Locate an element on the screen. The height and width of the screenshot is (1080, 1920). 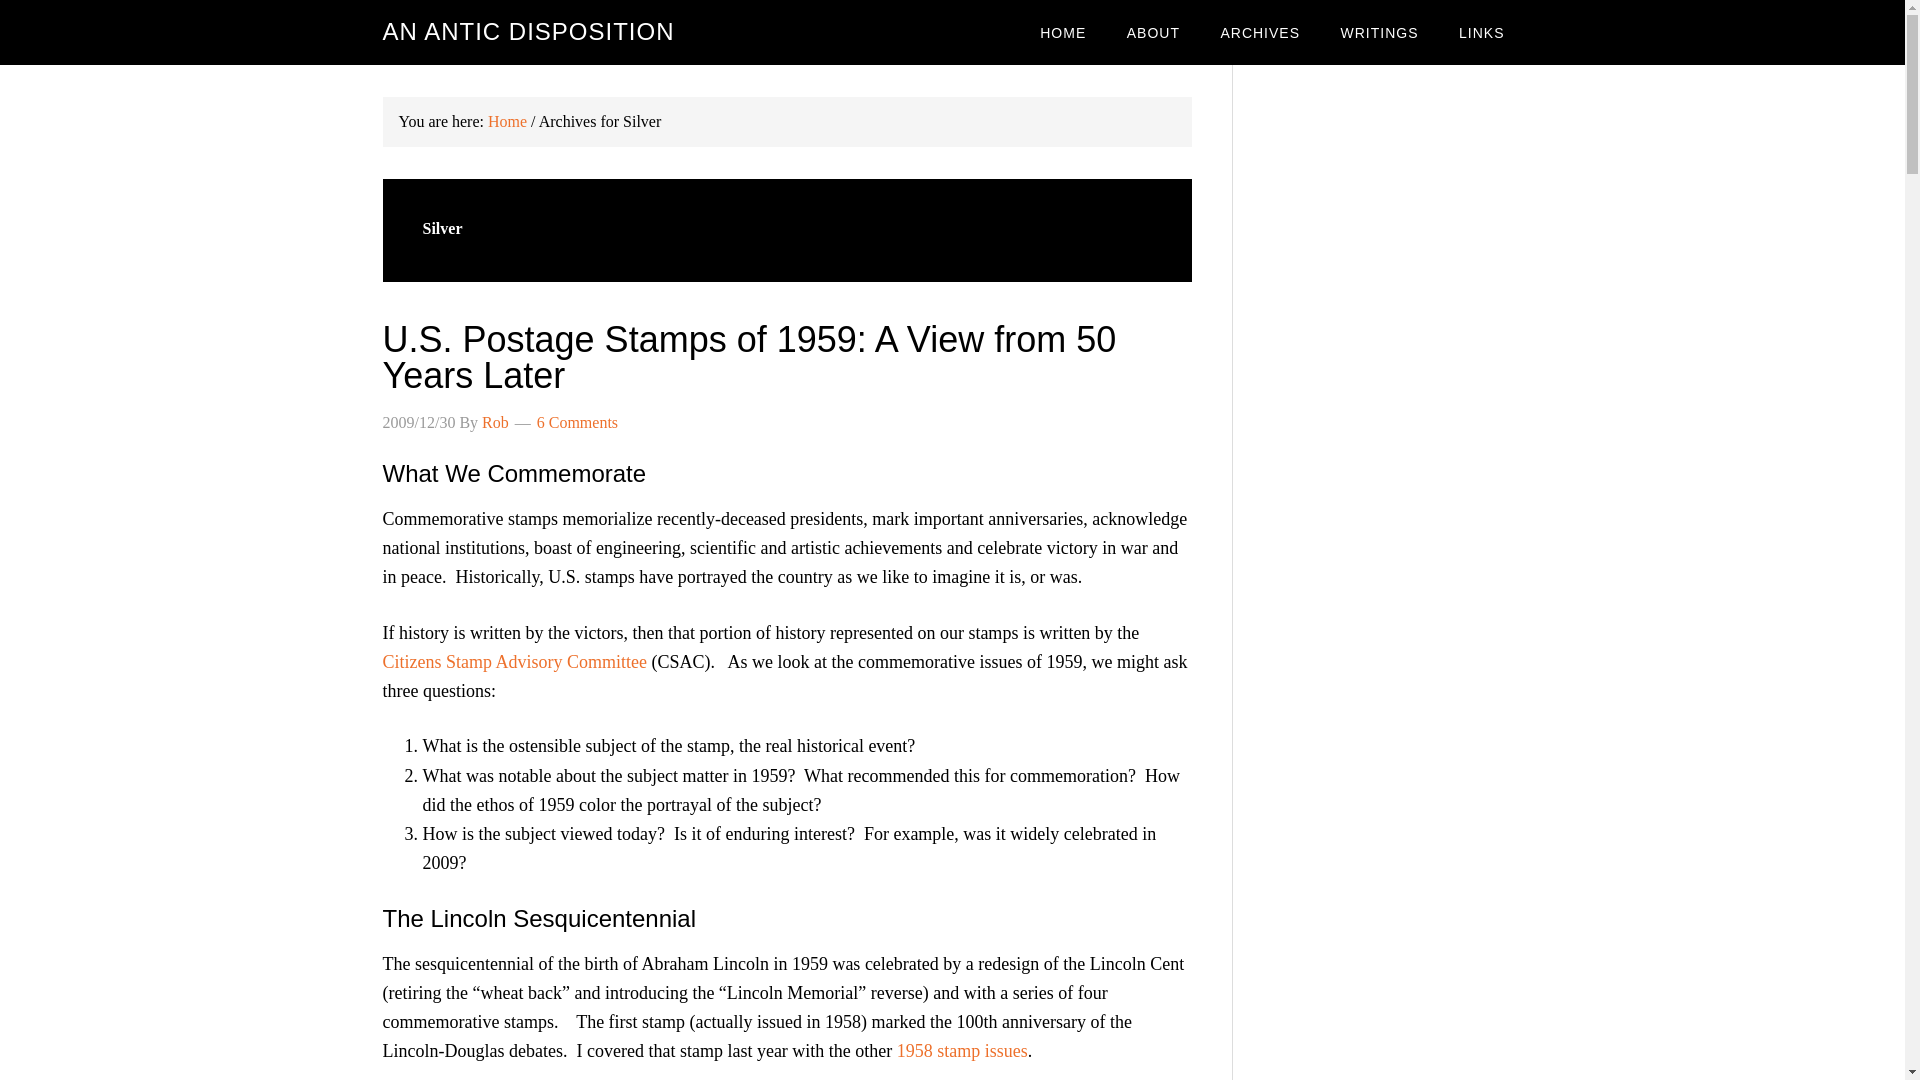
Home is located at coordinates (506, 121).